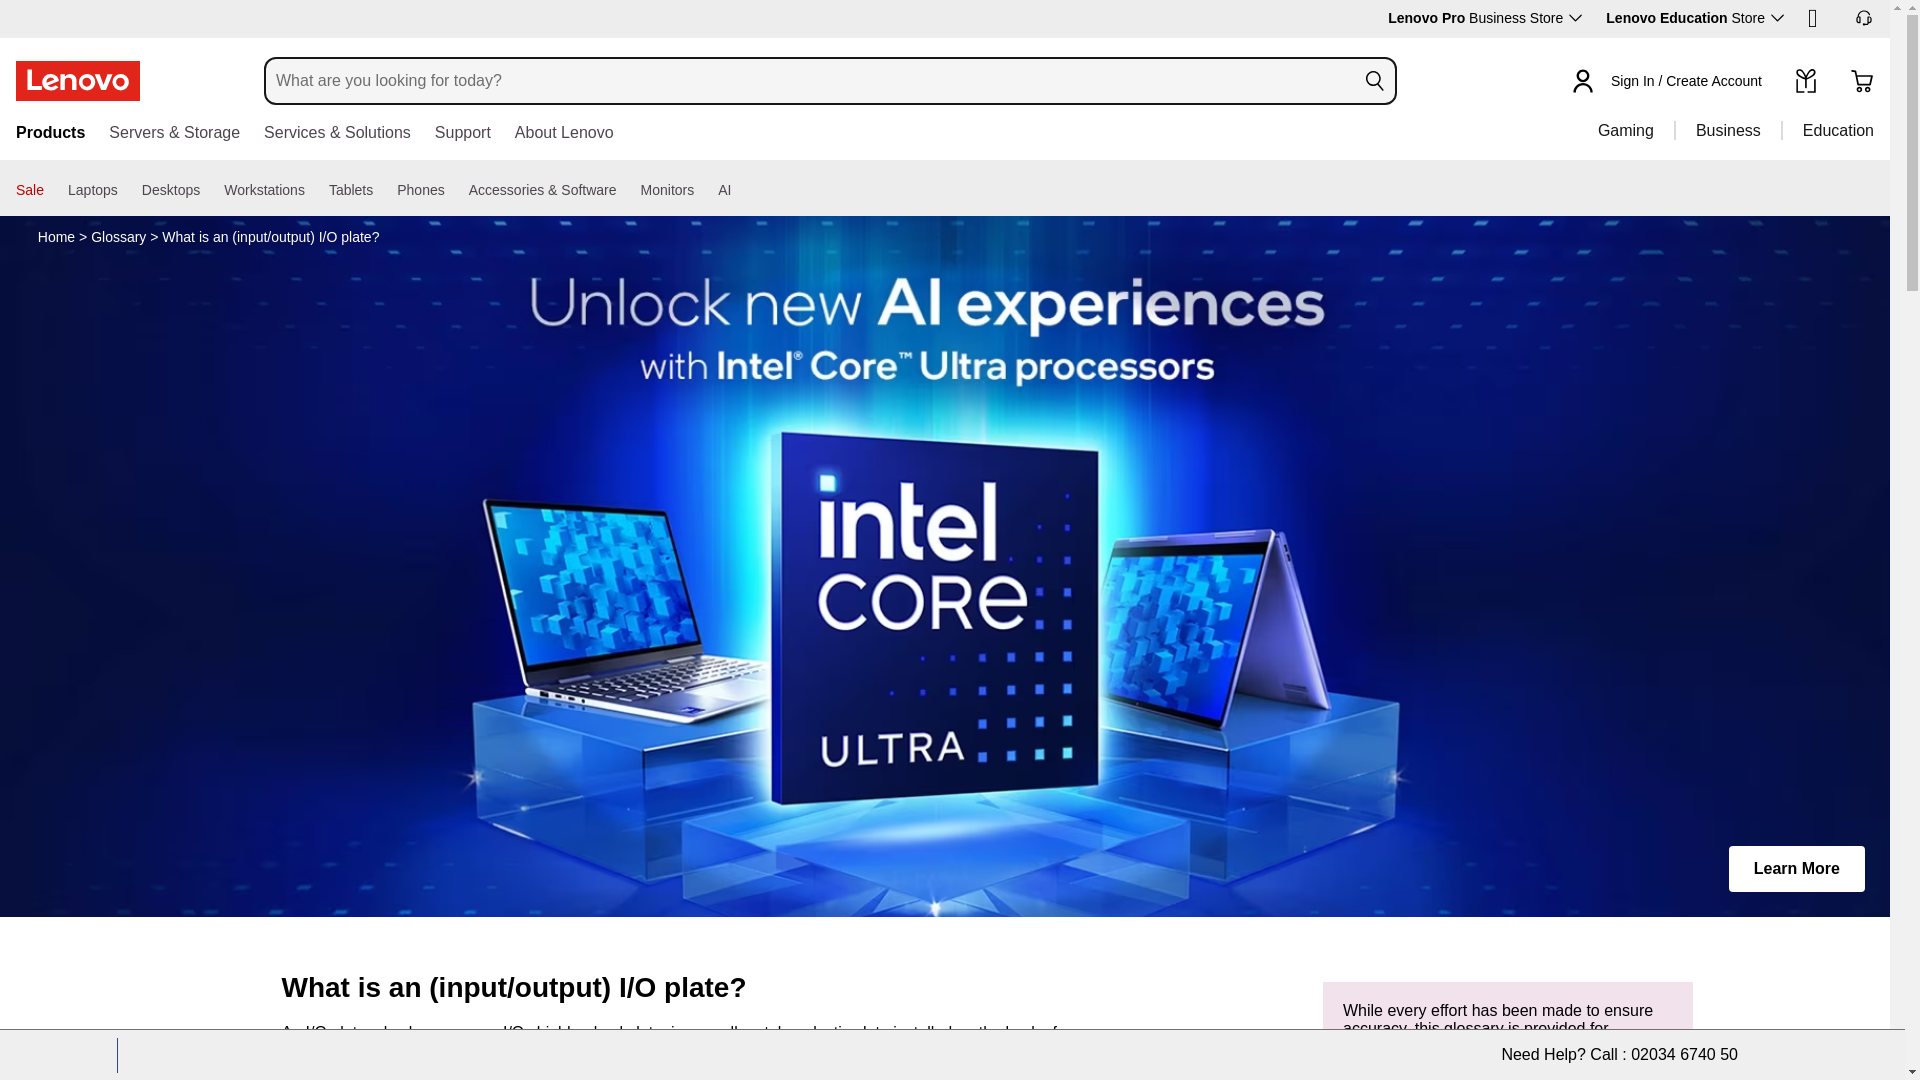 This screenshot has height=1080, width=1920. What do you see at coordinates (463, 134) in the screenshot?
I see `Support` at bounding box center [463, 134].